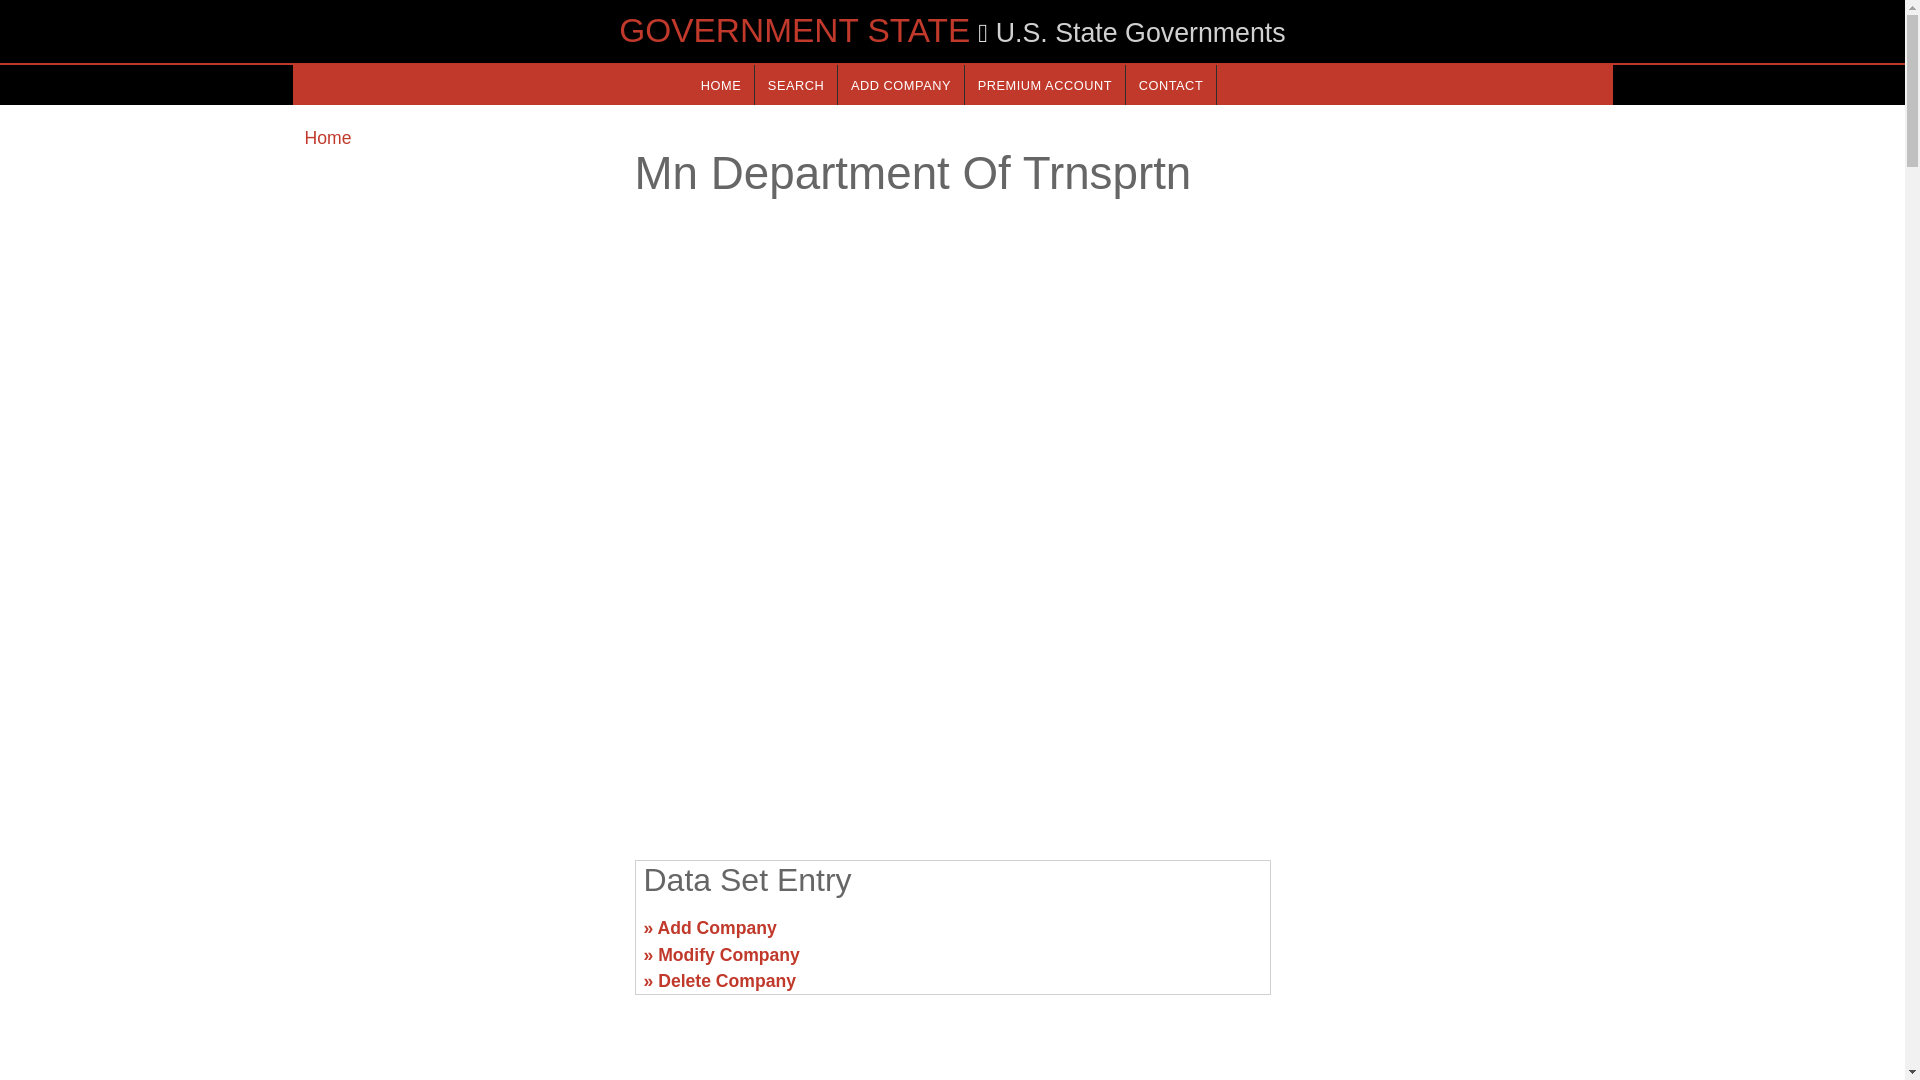 Image resolution: width=1920 pixels, height=1080 pixels. I want to click on PREMIUM ACCOUNT, so click(1045, 84).